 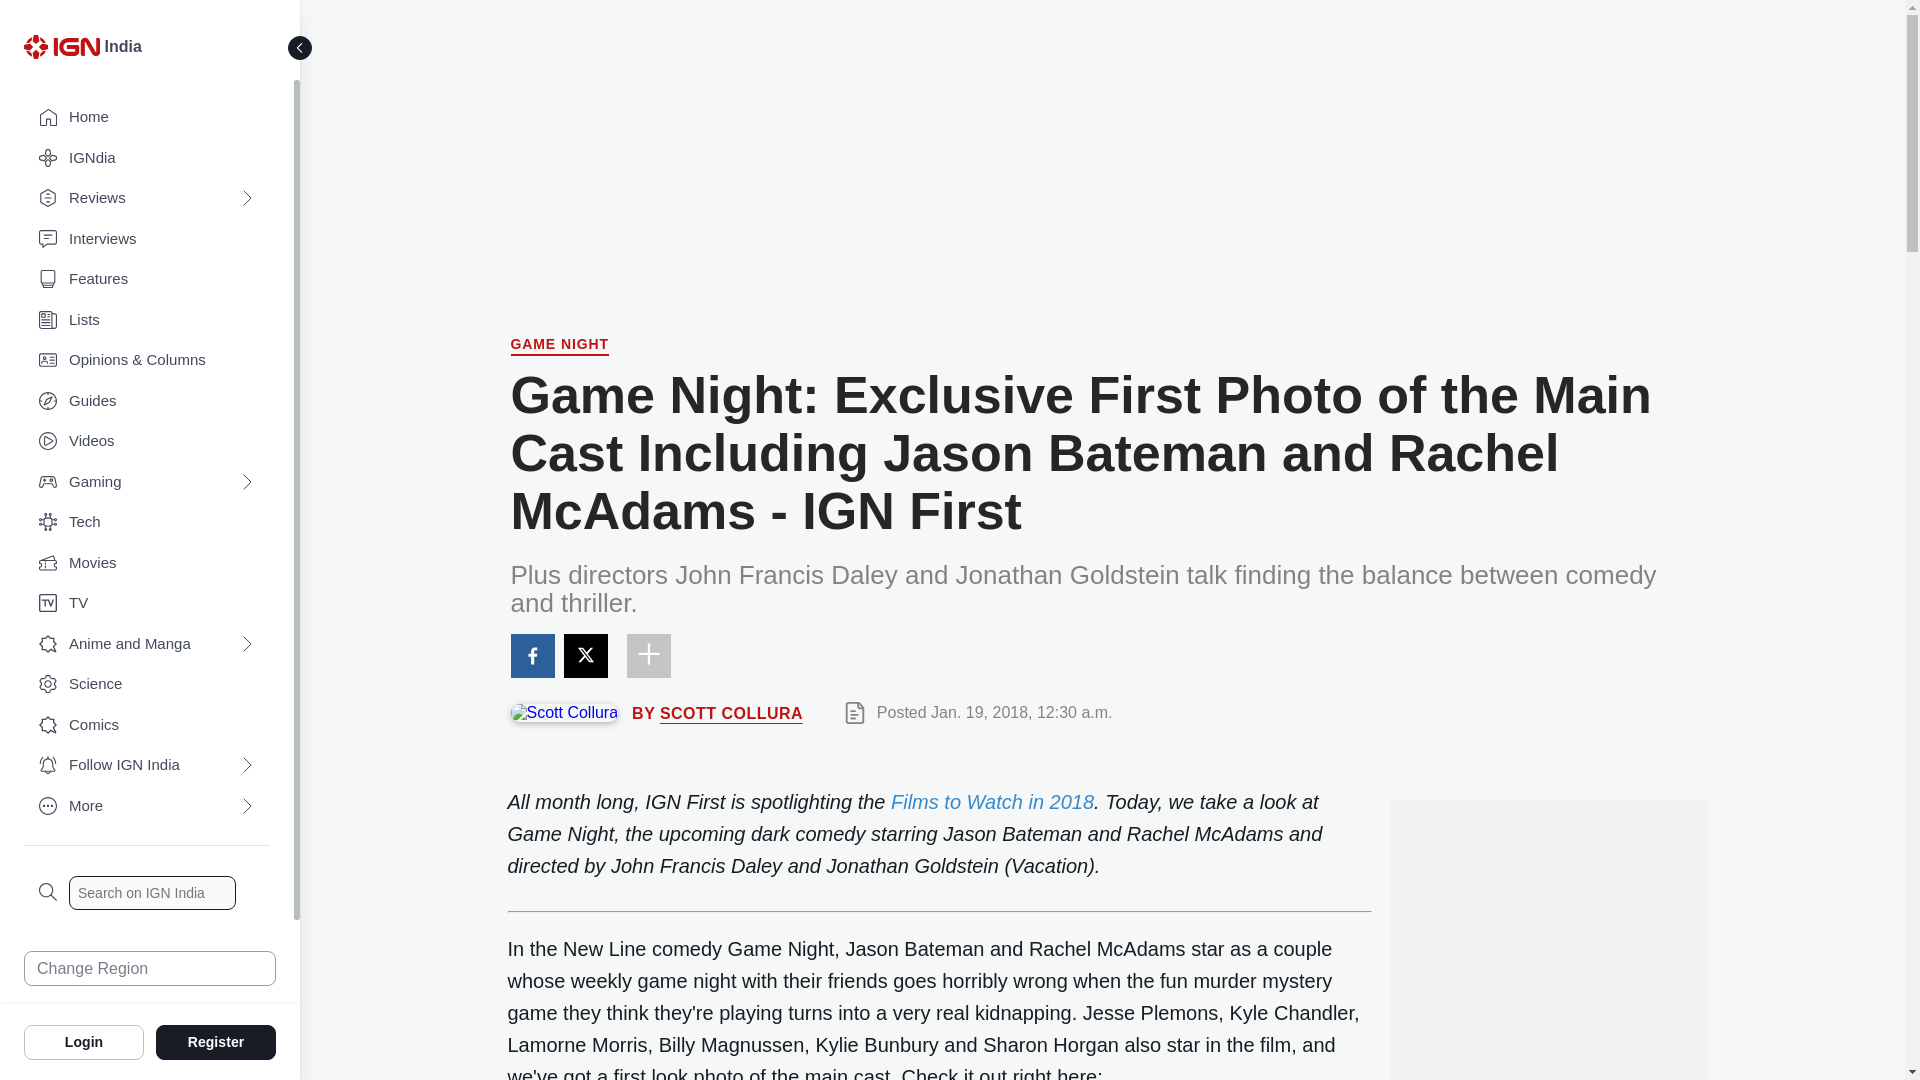 I want to click on Tech, so click(x=146, y=522).